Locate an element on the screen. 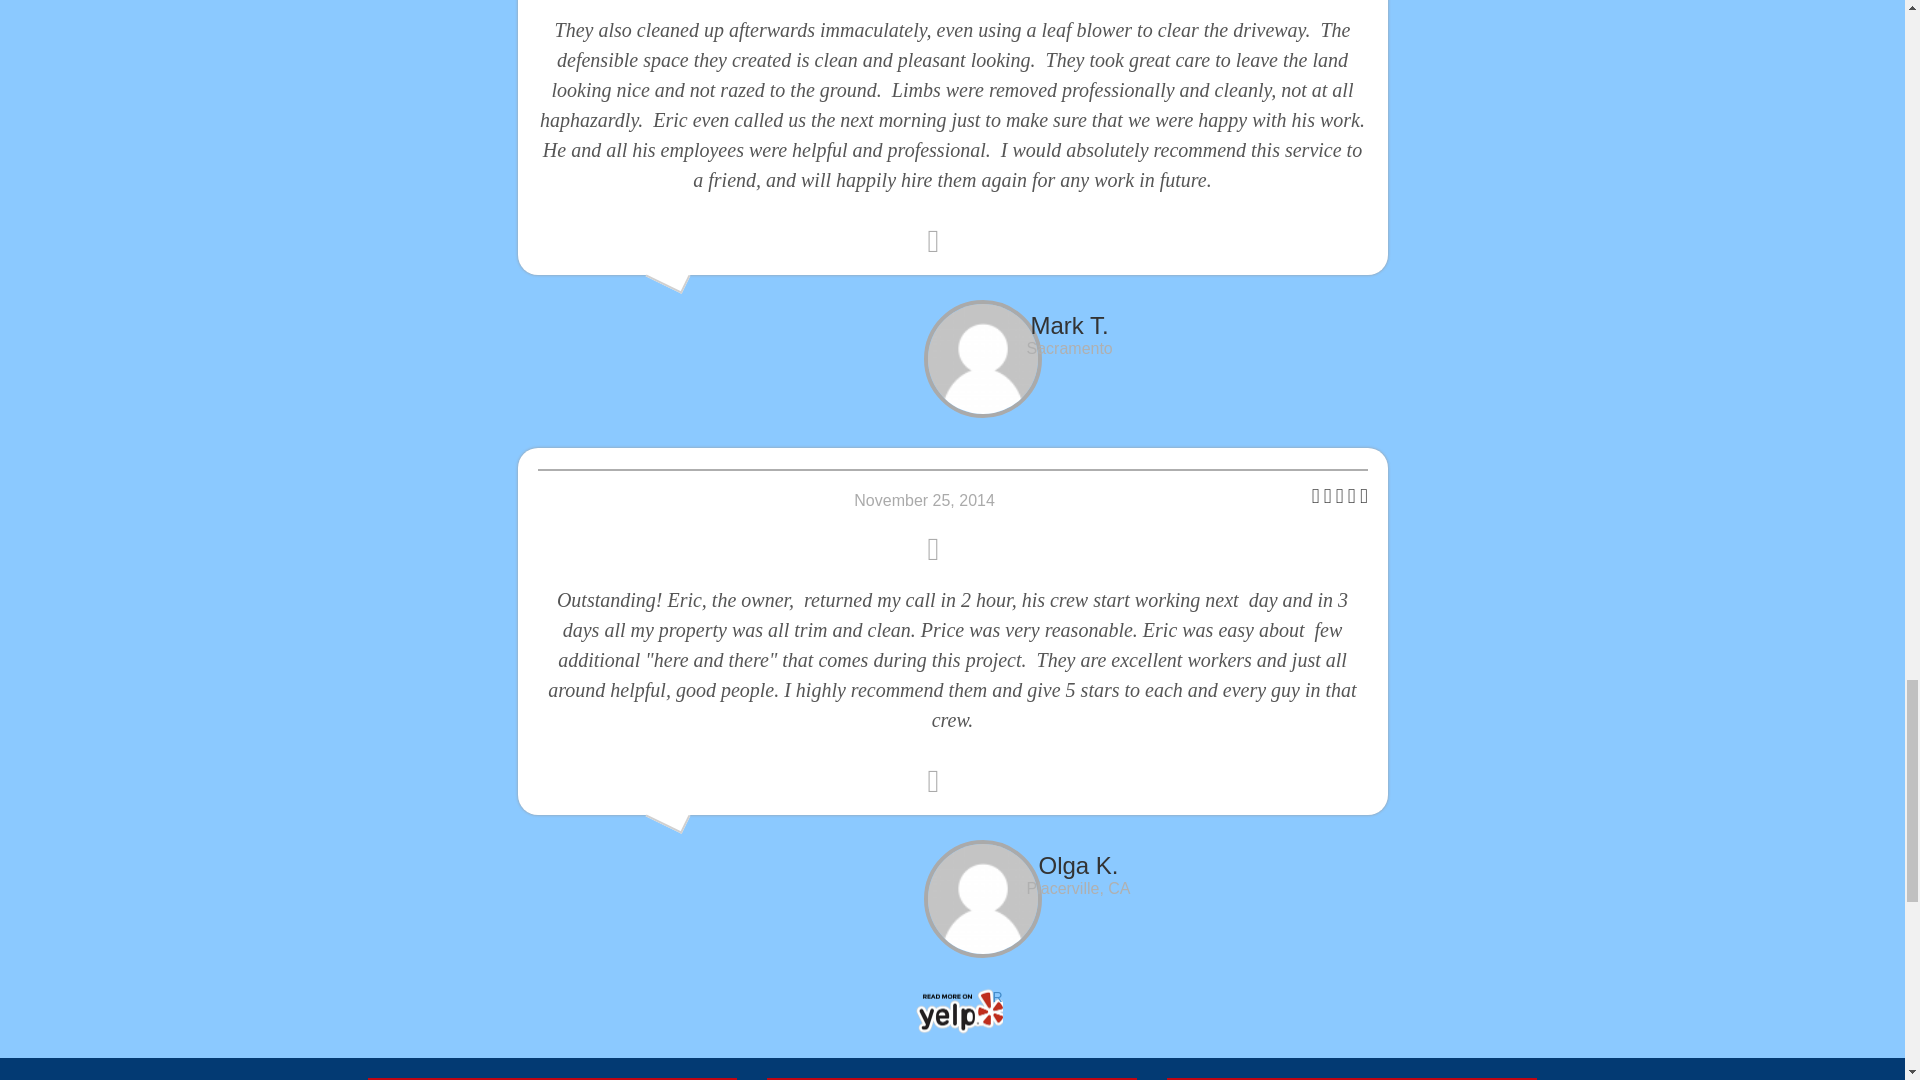  Read More Hilltop Tree Service Reviews On Yelp.Com is located at coordinates (952, 1012).